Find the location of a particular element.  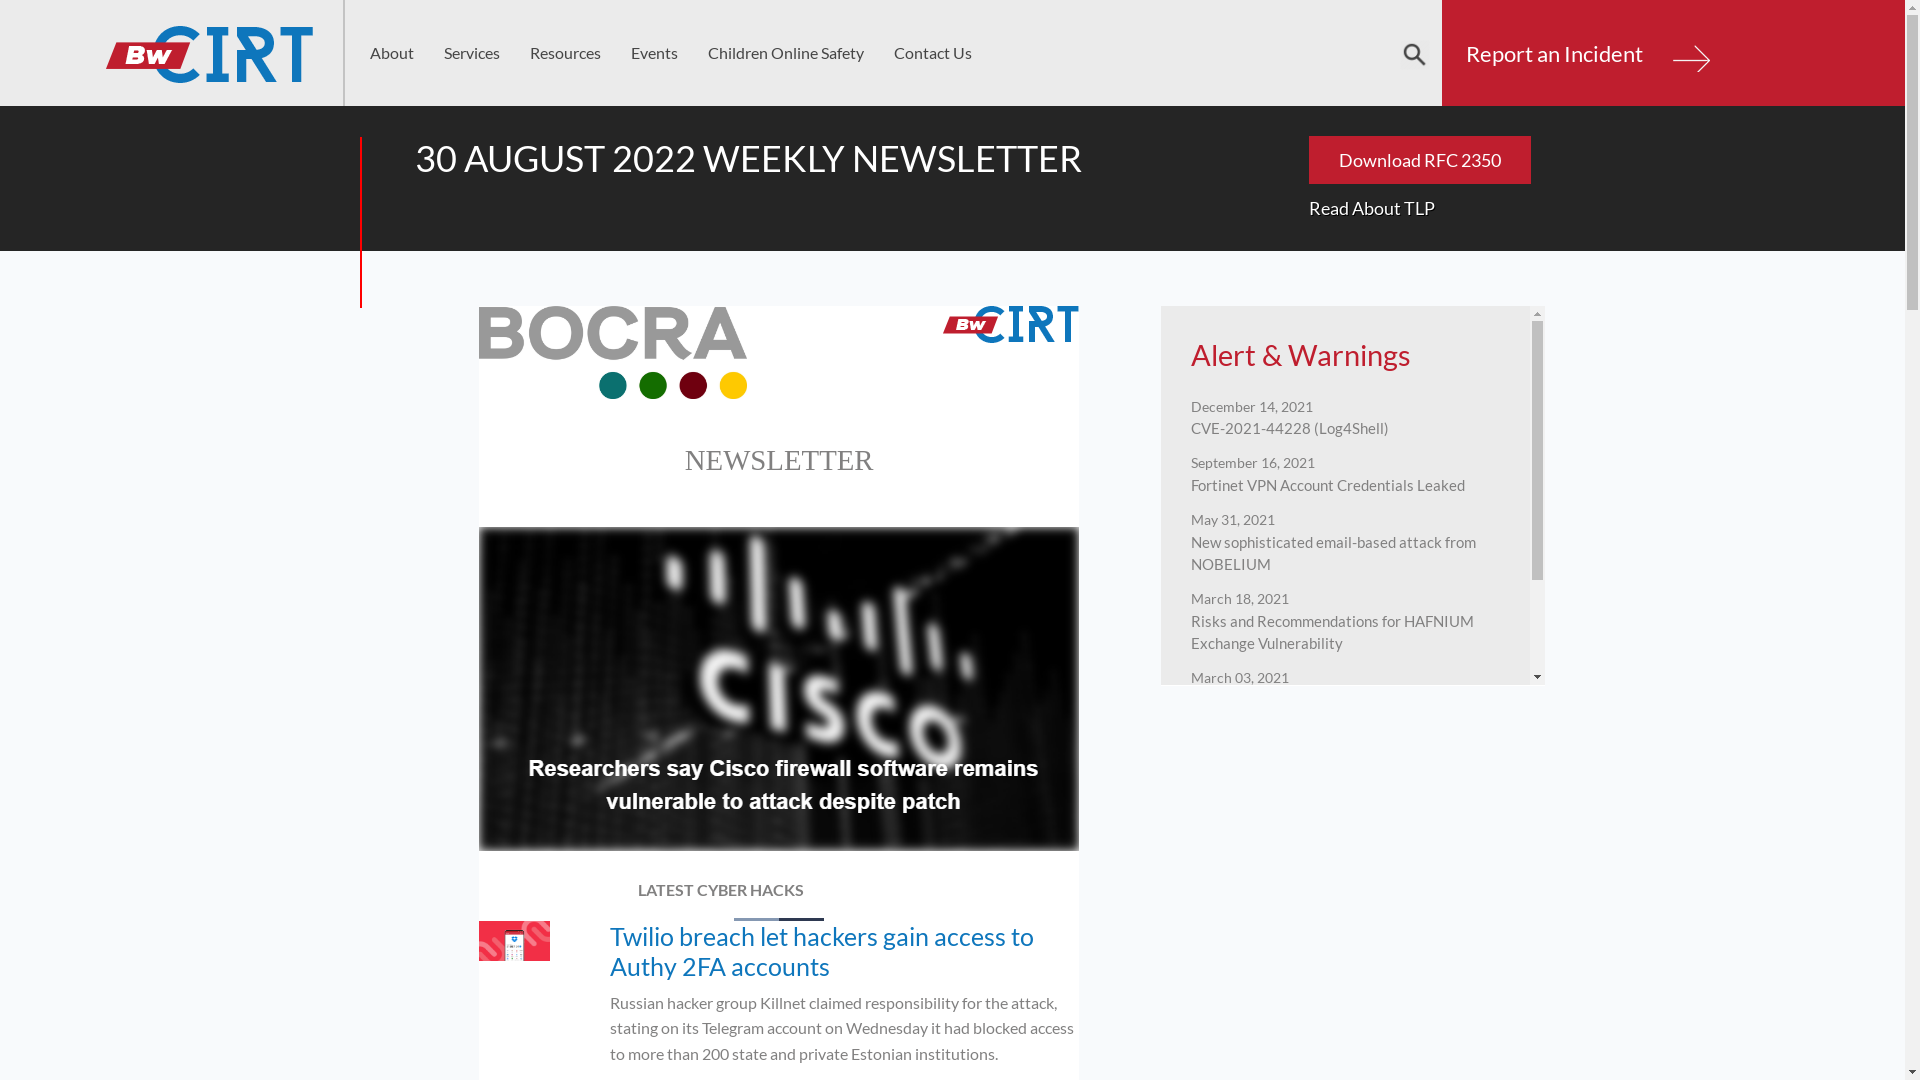

Risks and Recommendations for HAFNIUM Exchange Vulnerability is located at coordinates (1332, 628).